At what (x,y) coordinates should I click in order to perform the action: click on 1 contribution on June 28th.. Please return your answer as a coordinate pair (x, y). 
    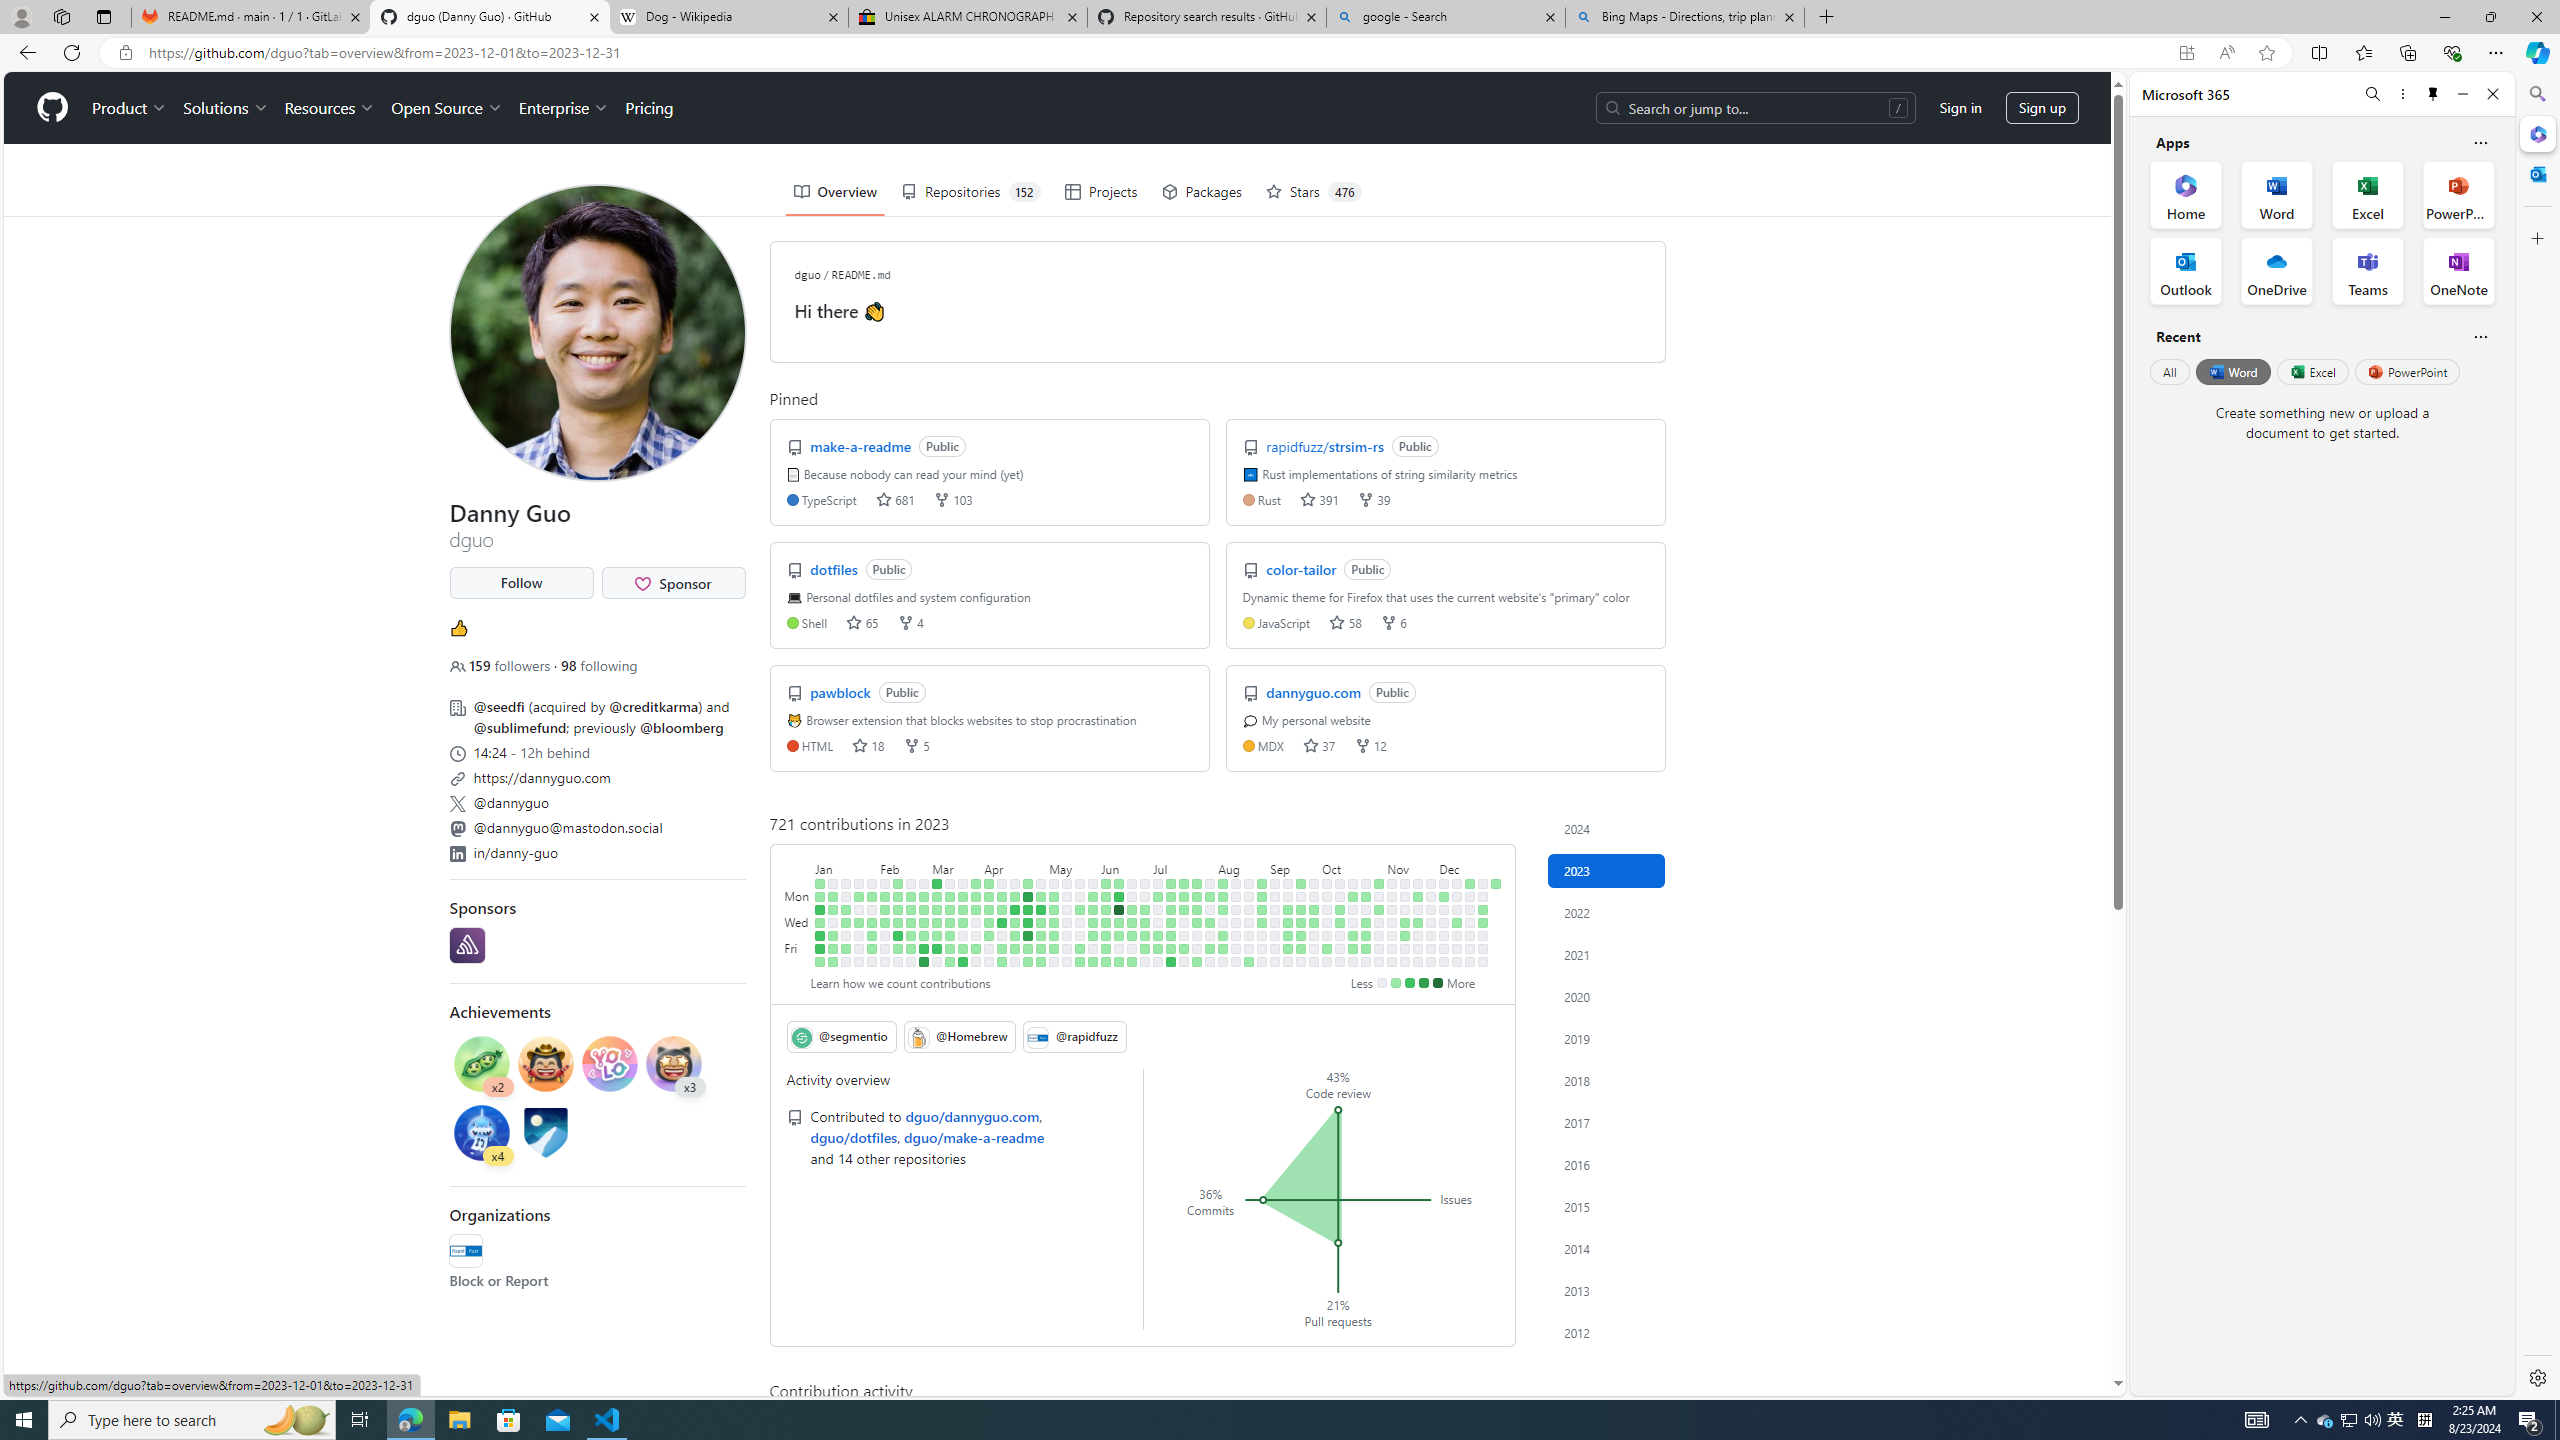
    Looking at the image, I should click on (1146, 922).